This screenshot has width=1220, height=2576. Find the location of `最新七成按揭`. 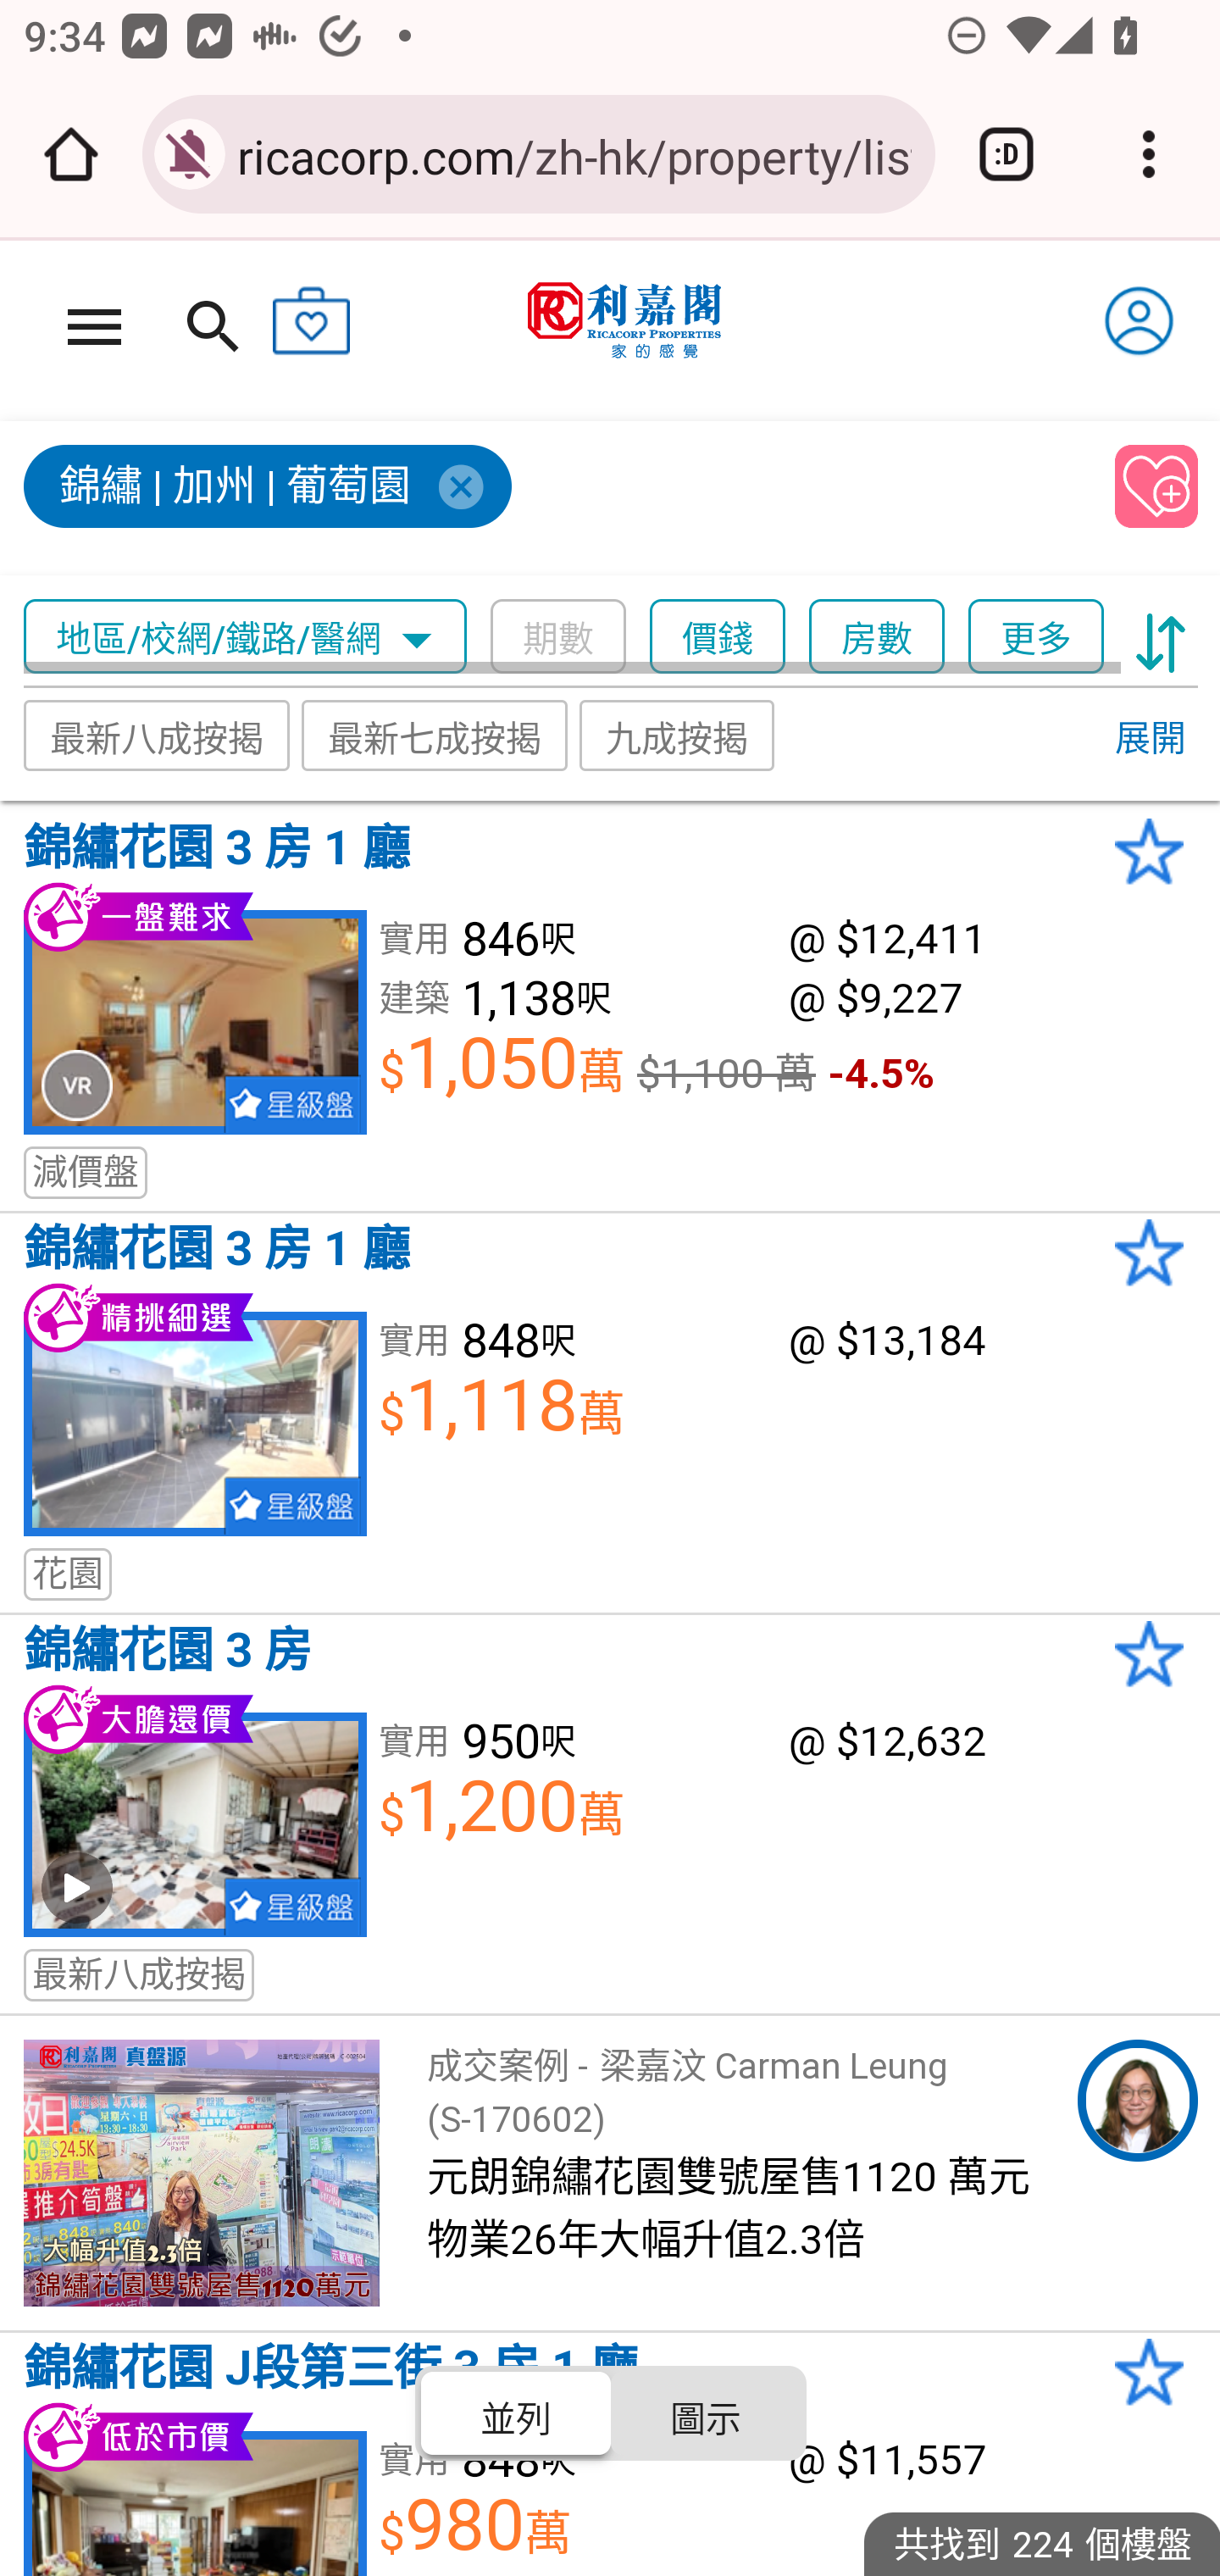

最新七成按揭 is located at coordinates (434, 734).